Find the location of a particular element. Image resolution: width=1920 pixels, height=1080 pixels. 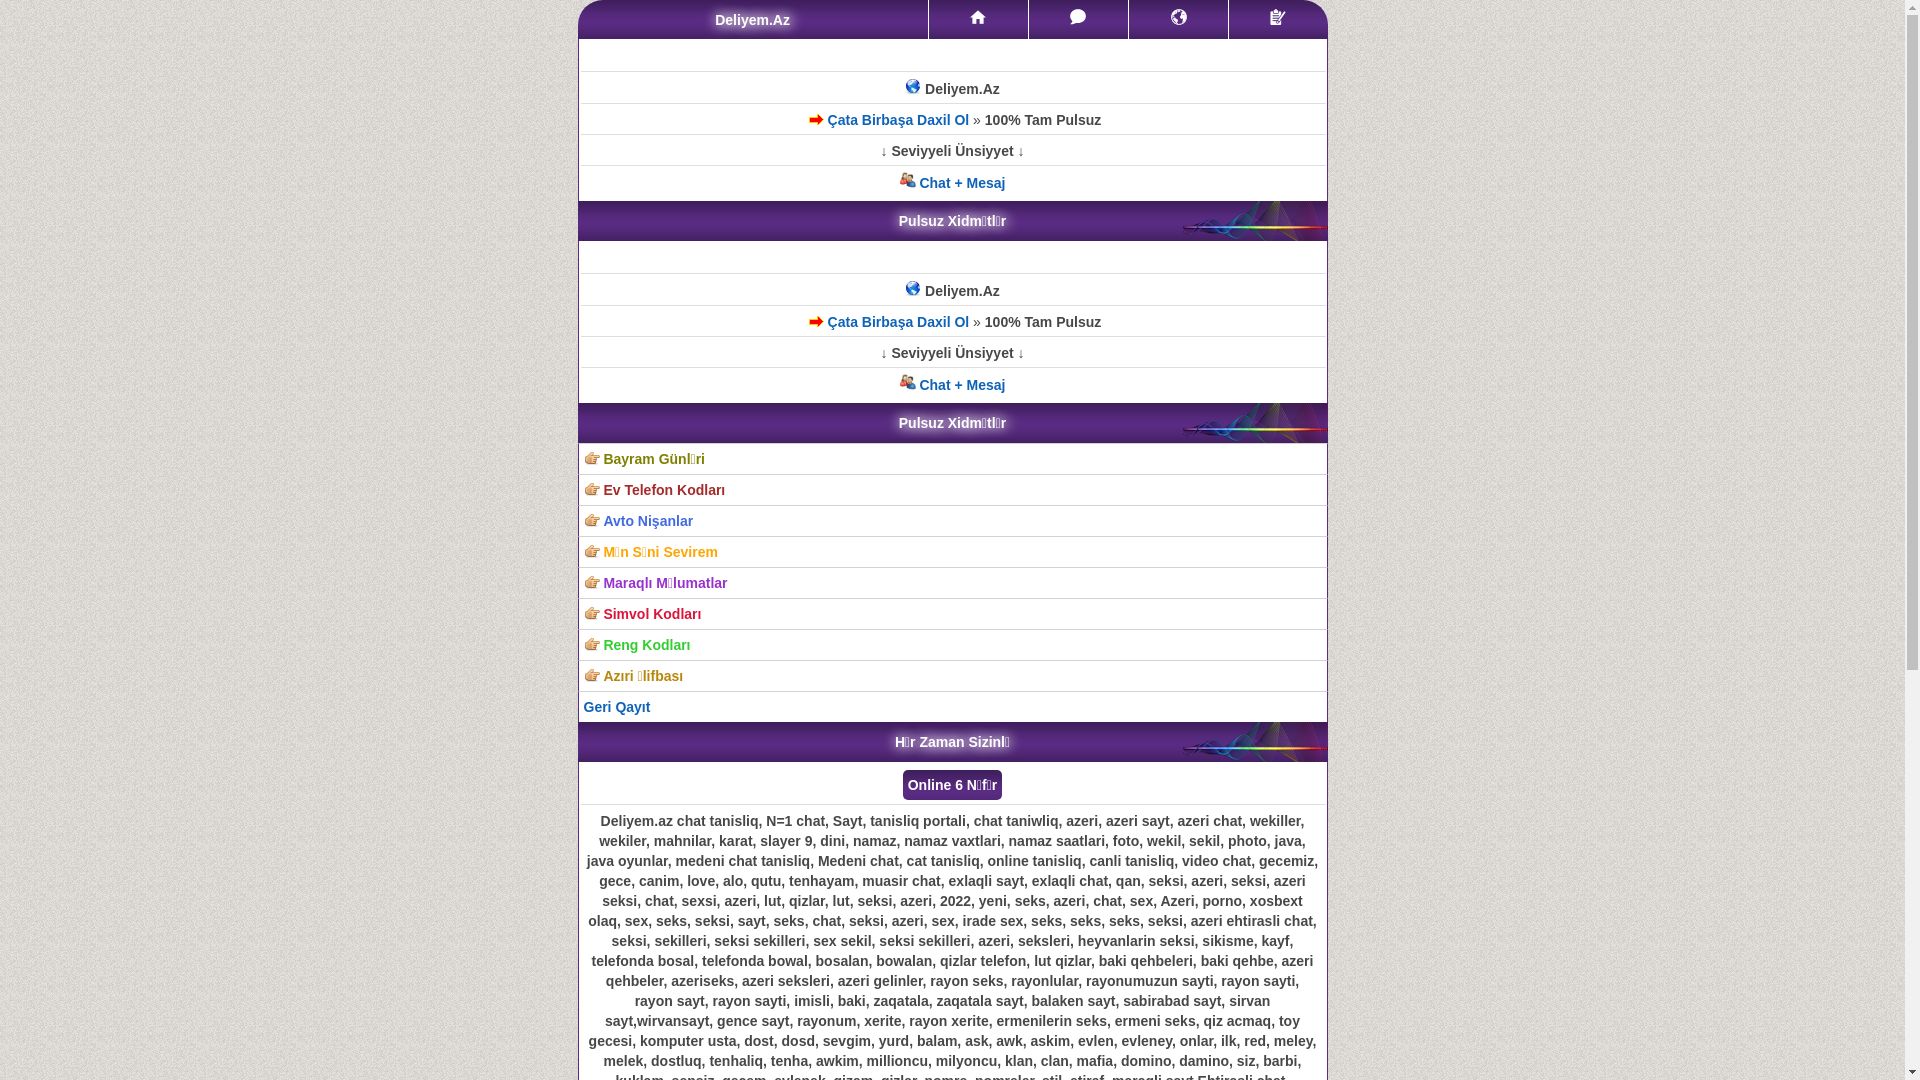

Chat + Mesaj is located at coordinates (953, 385).